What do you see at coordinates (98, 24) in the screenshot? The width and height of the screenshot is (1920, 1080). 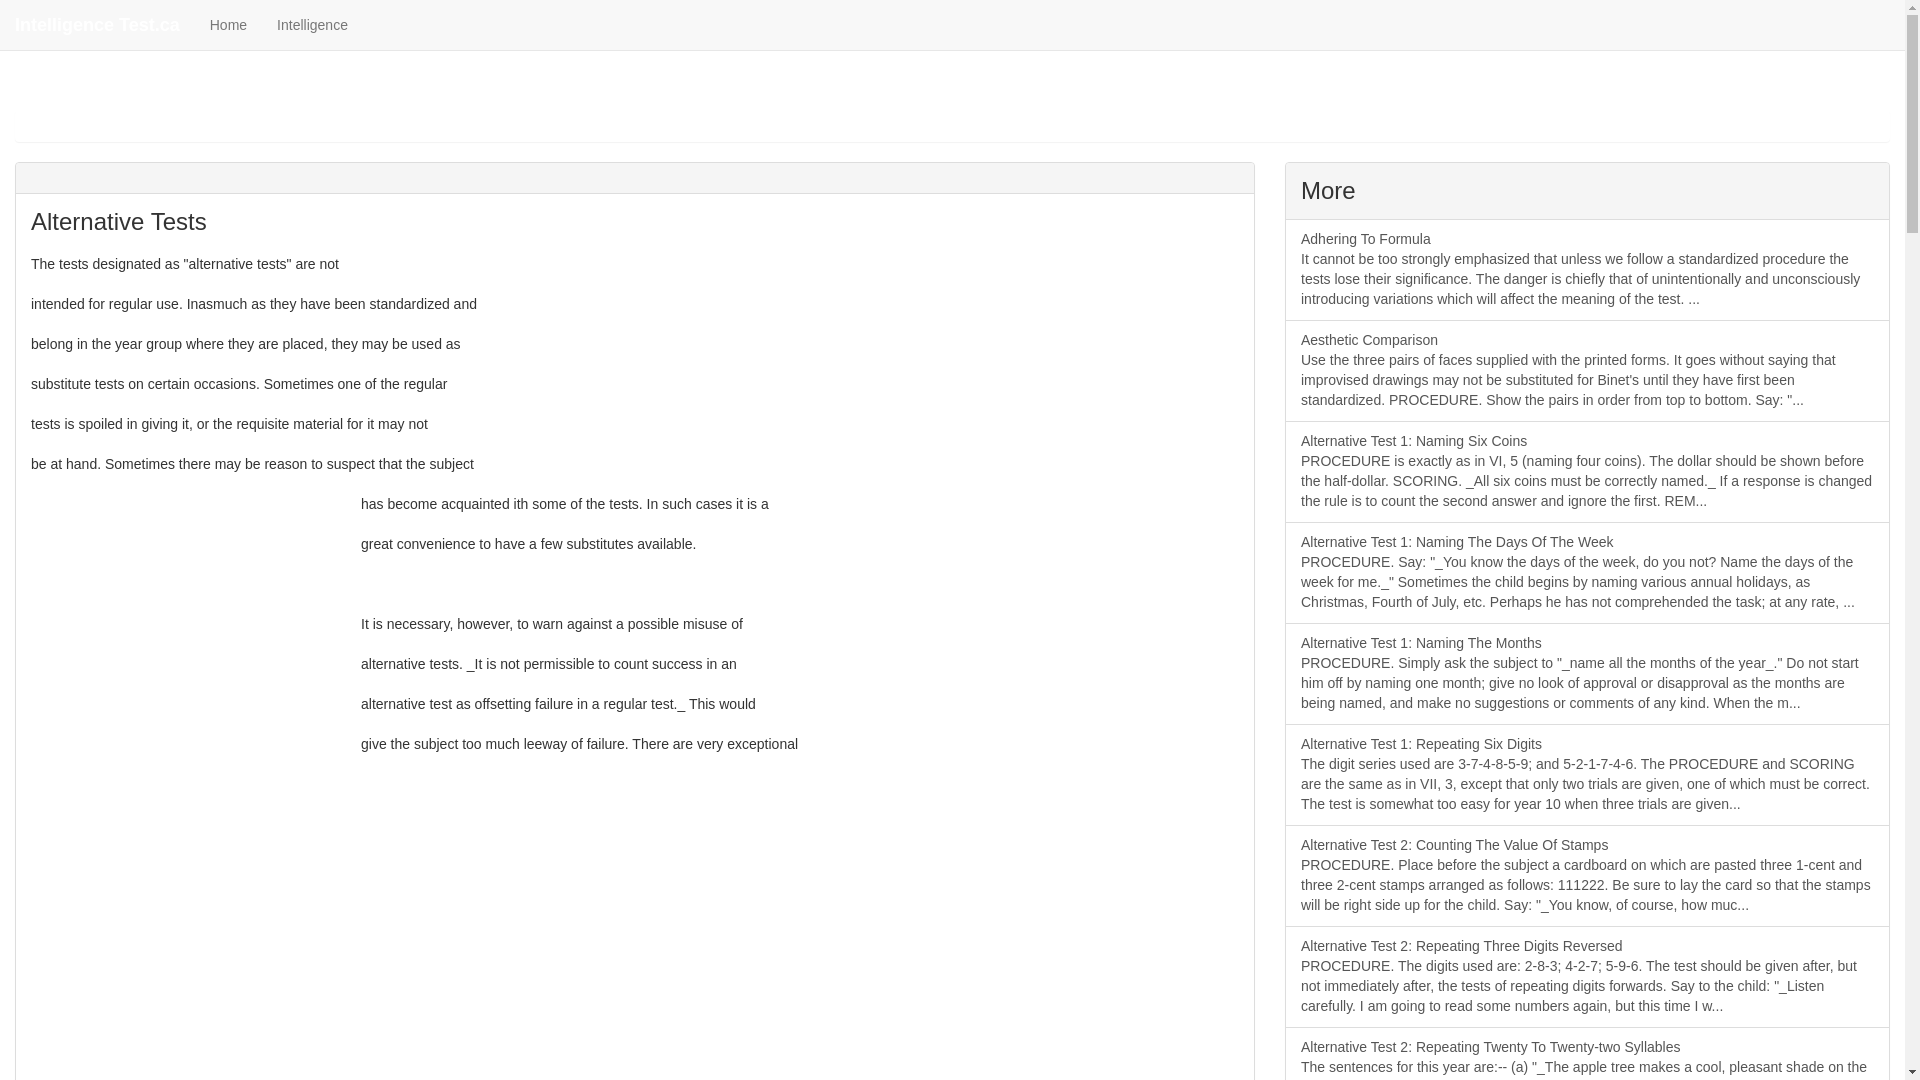 I see `Intelligence Test.ca` at bounding box center [98, 24].